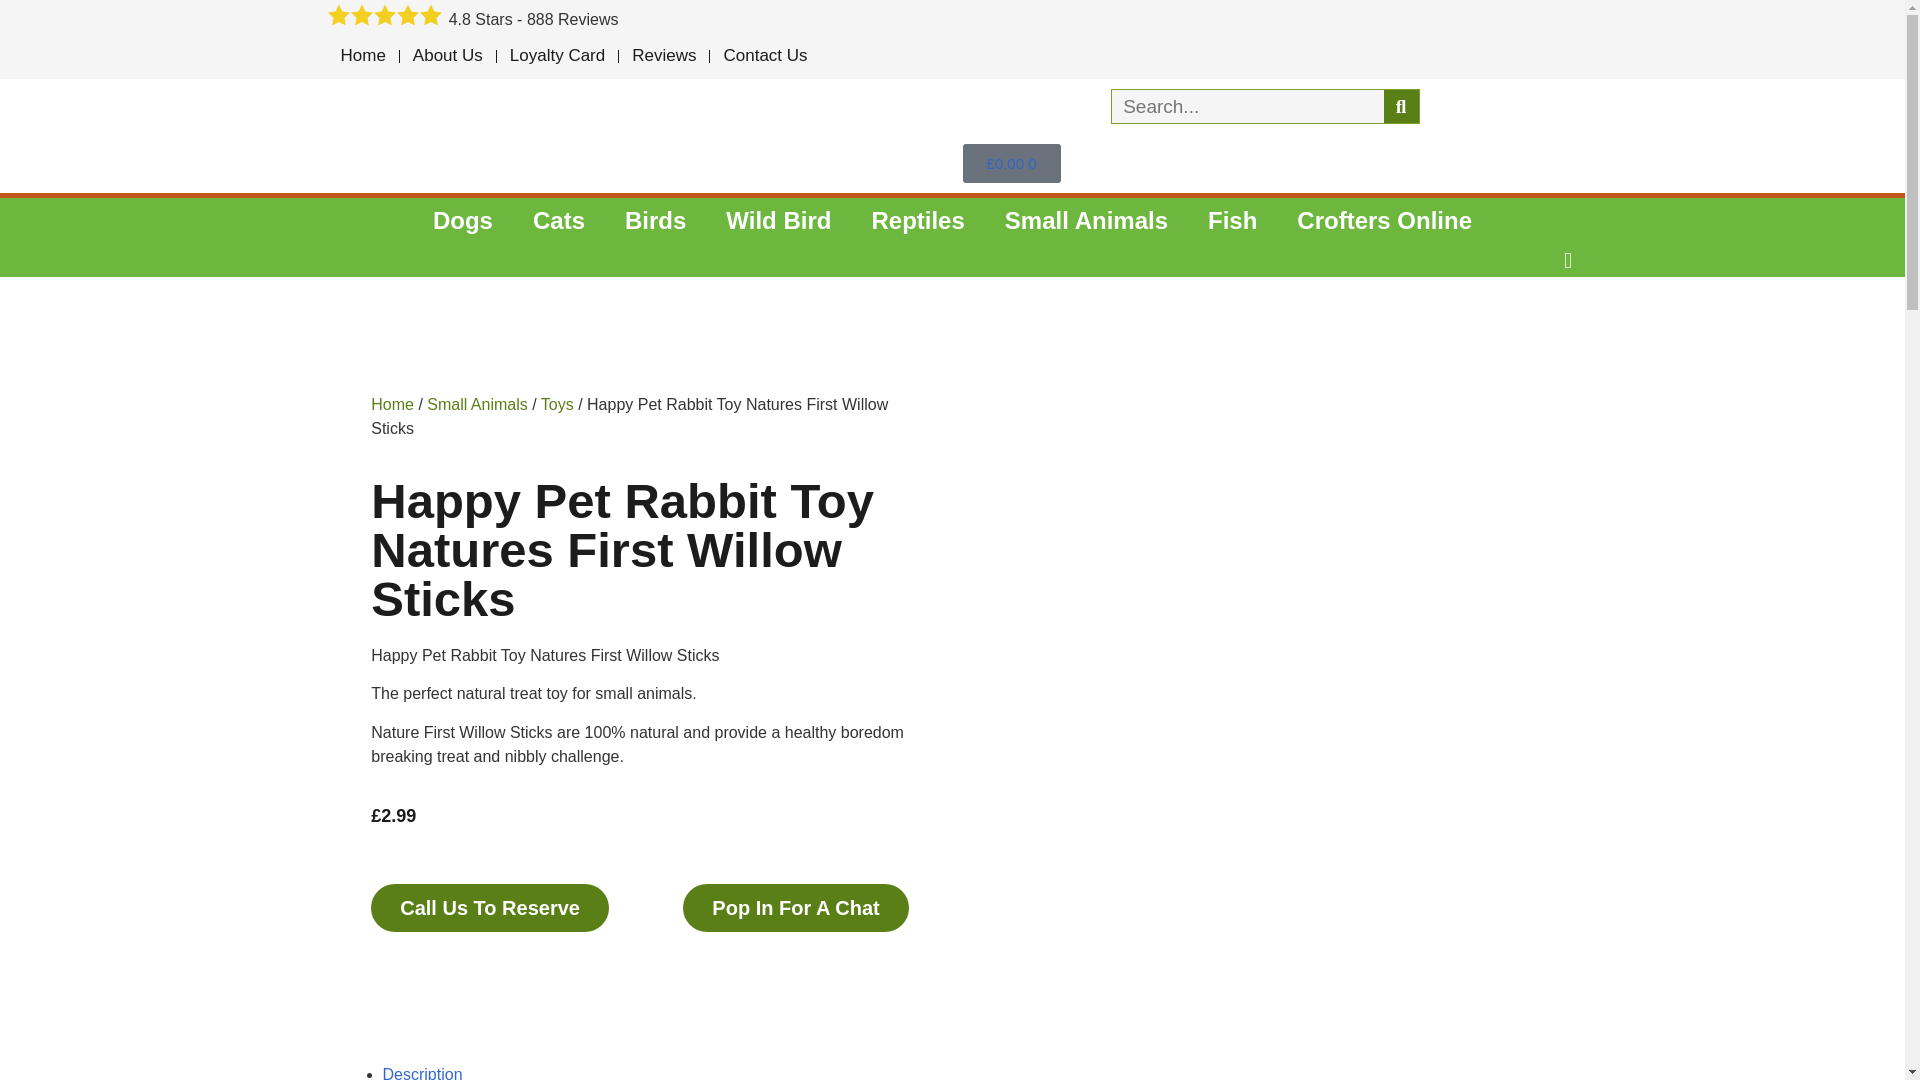 This screenshot has width=1920, height=1080. I want to click on About Us, so click(447, 56).